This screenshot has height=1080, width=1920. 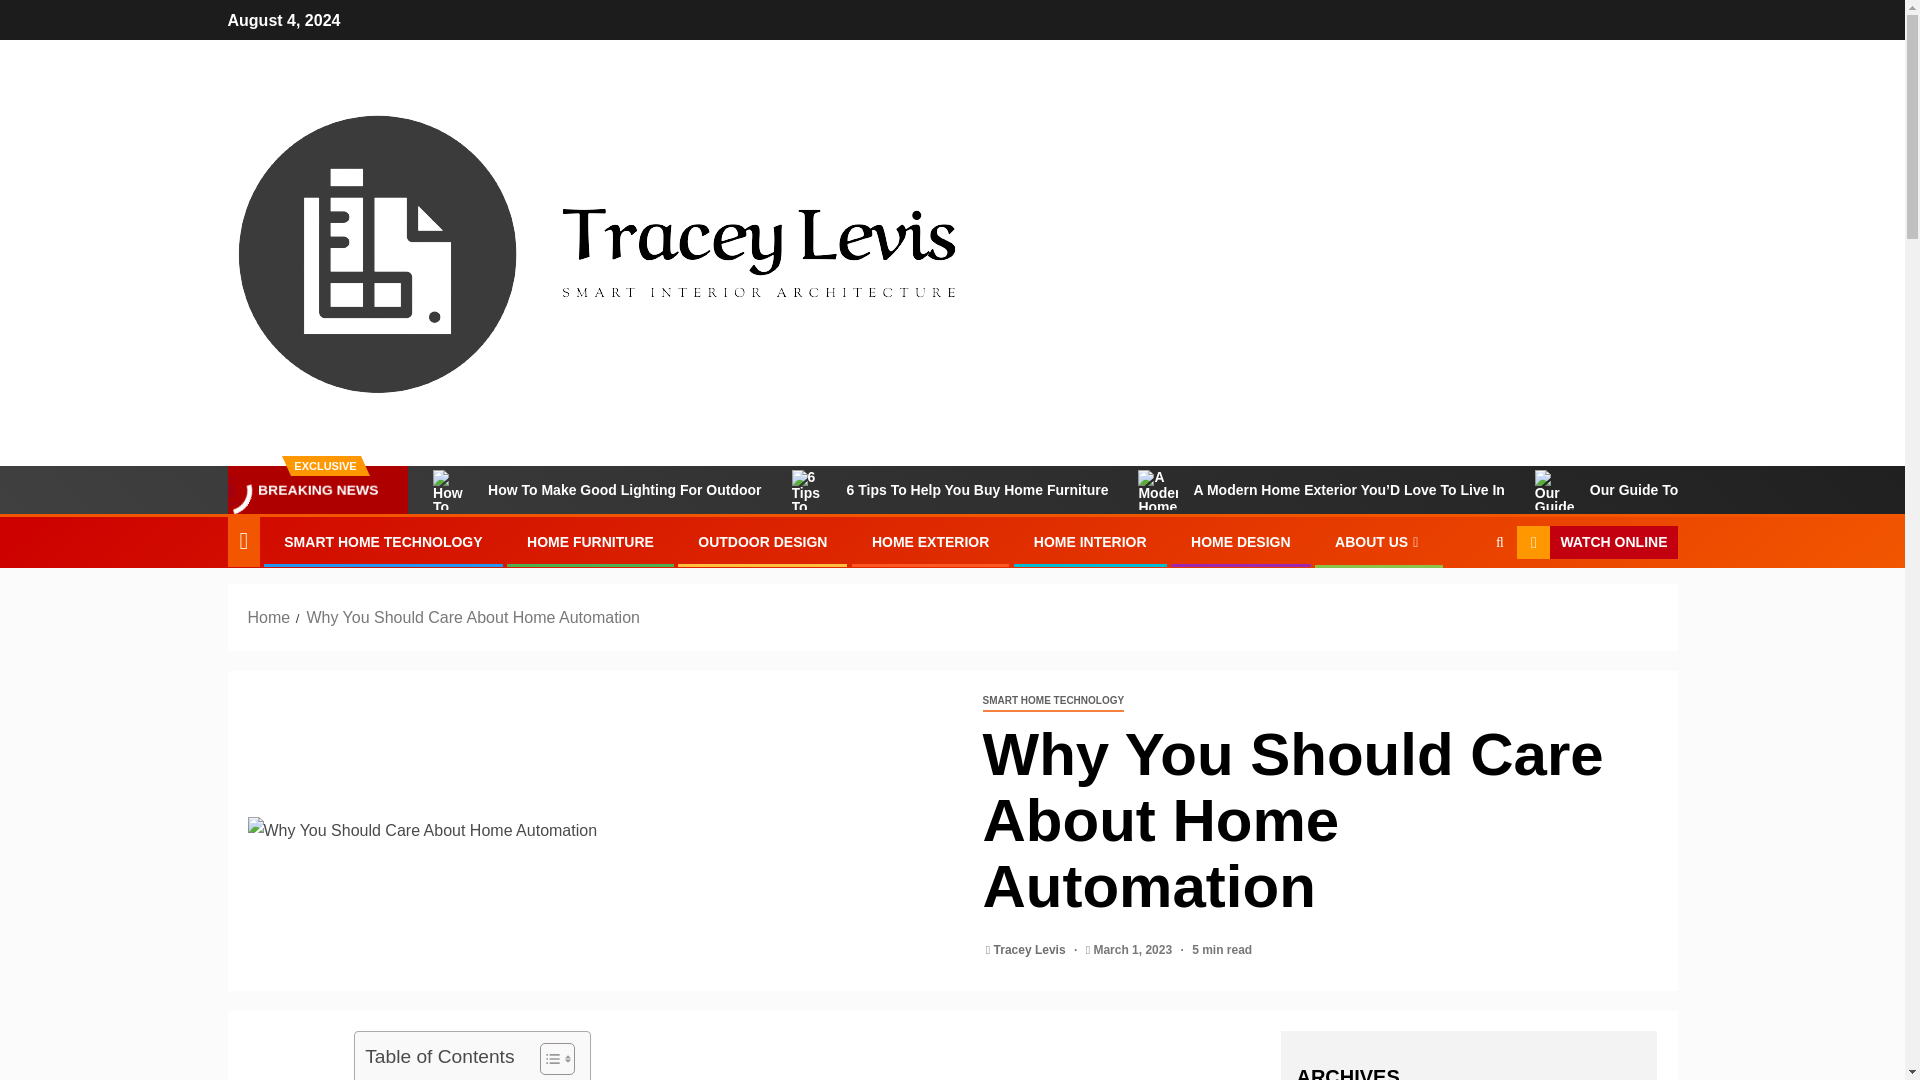 I want to click on How To Make Good Lighting For Outdoor, so click(x=596, y=489).